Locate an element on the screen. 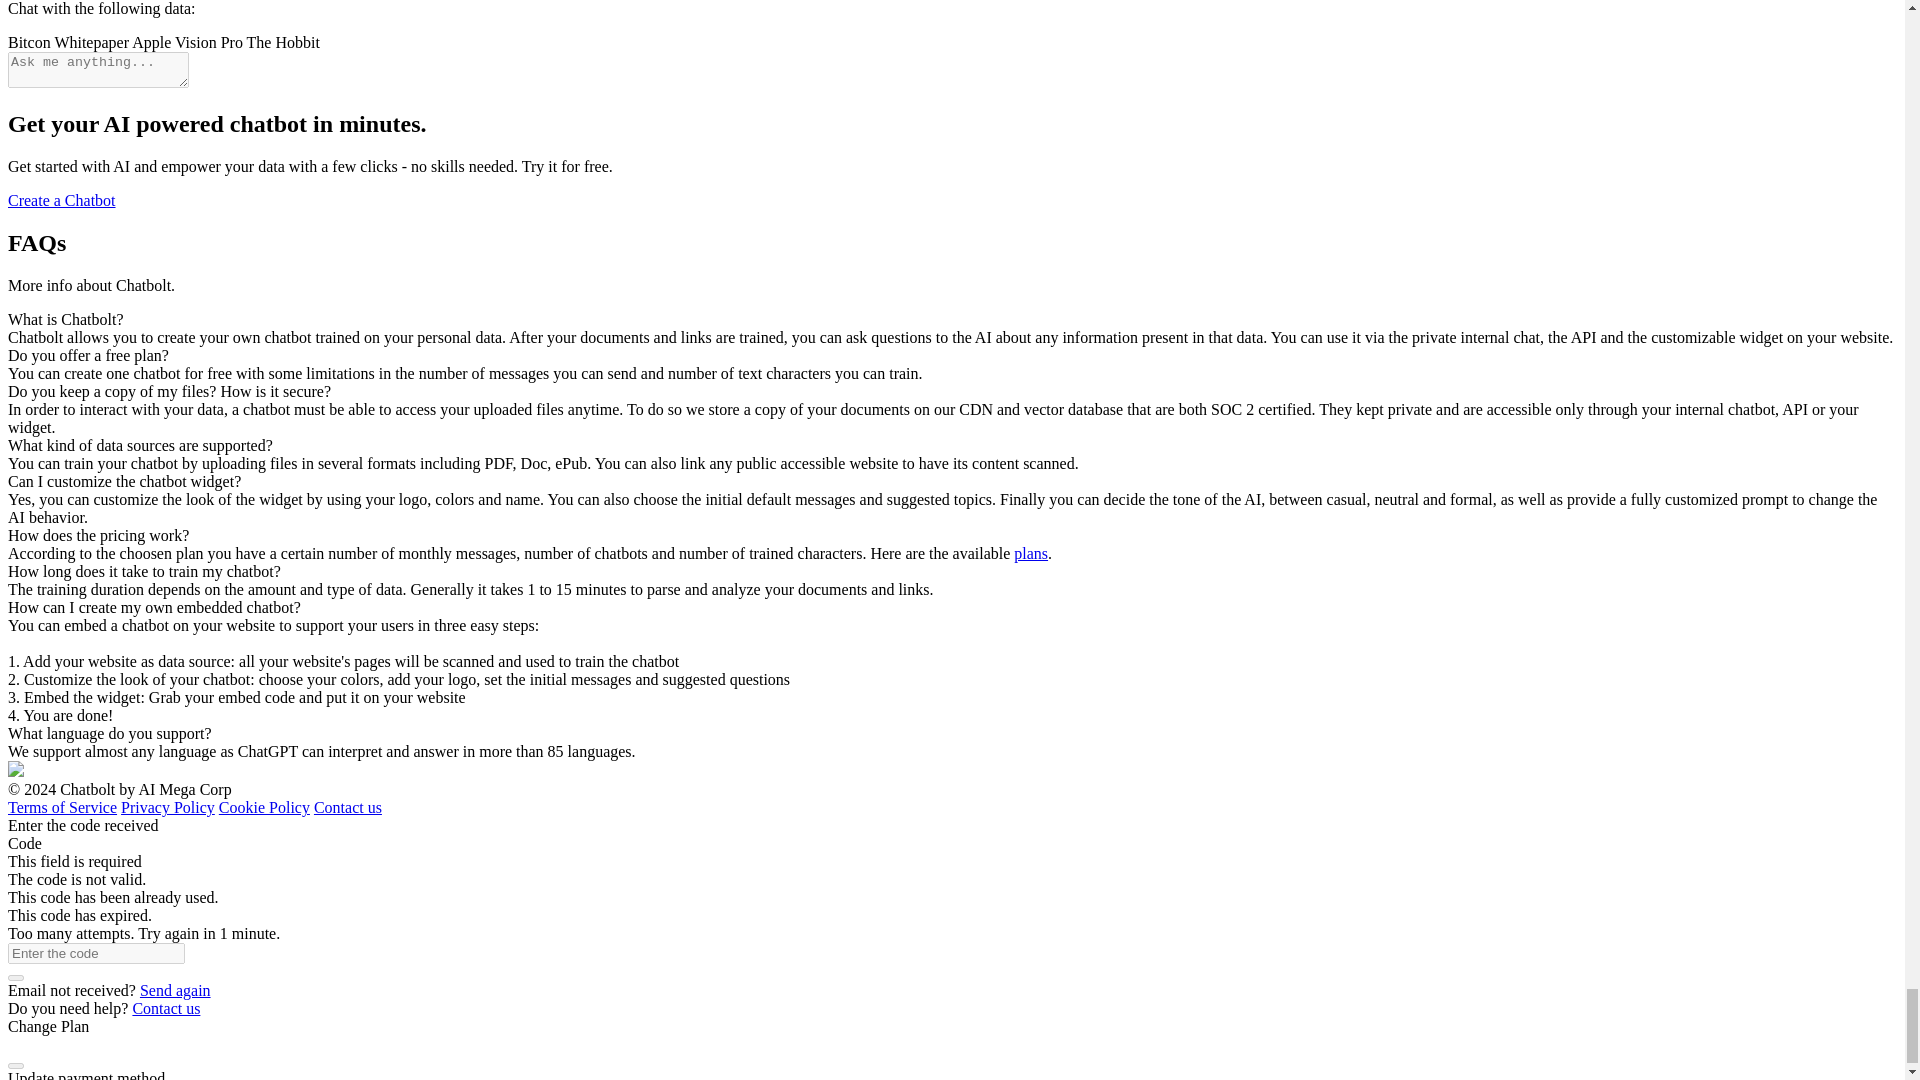 This screenshot has height=1080, width=1920. Terms of Service is located at coordinates (62, 808).